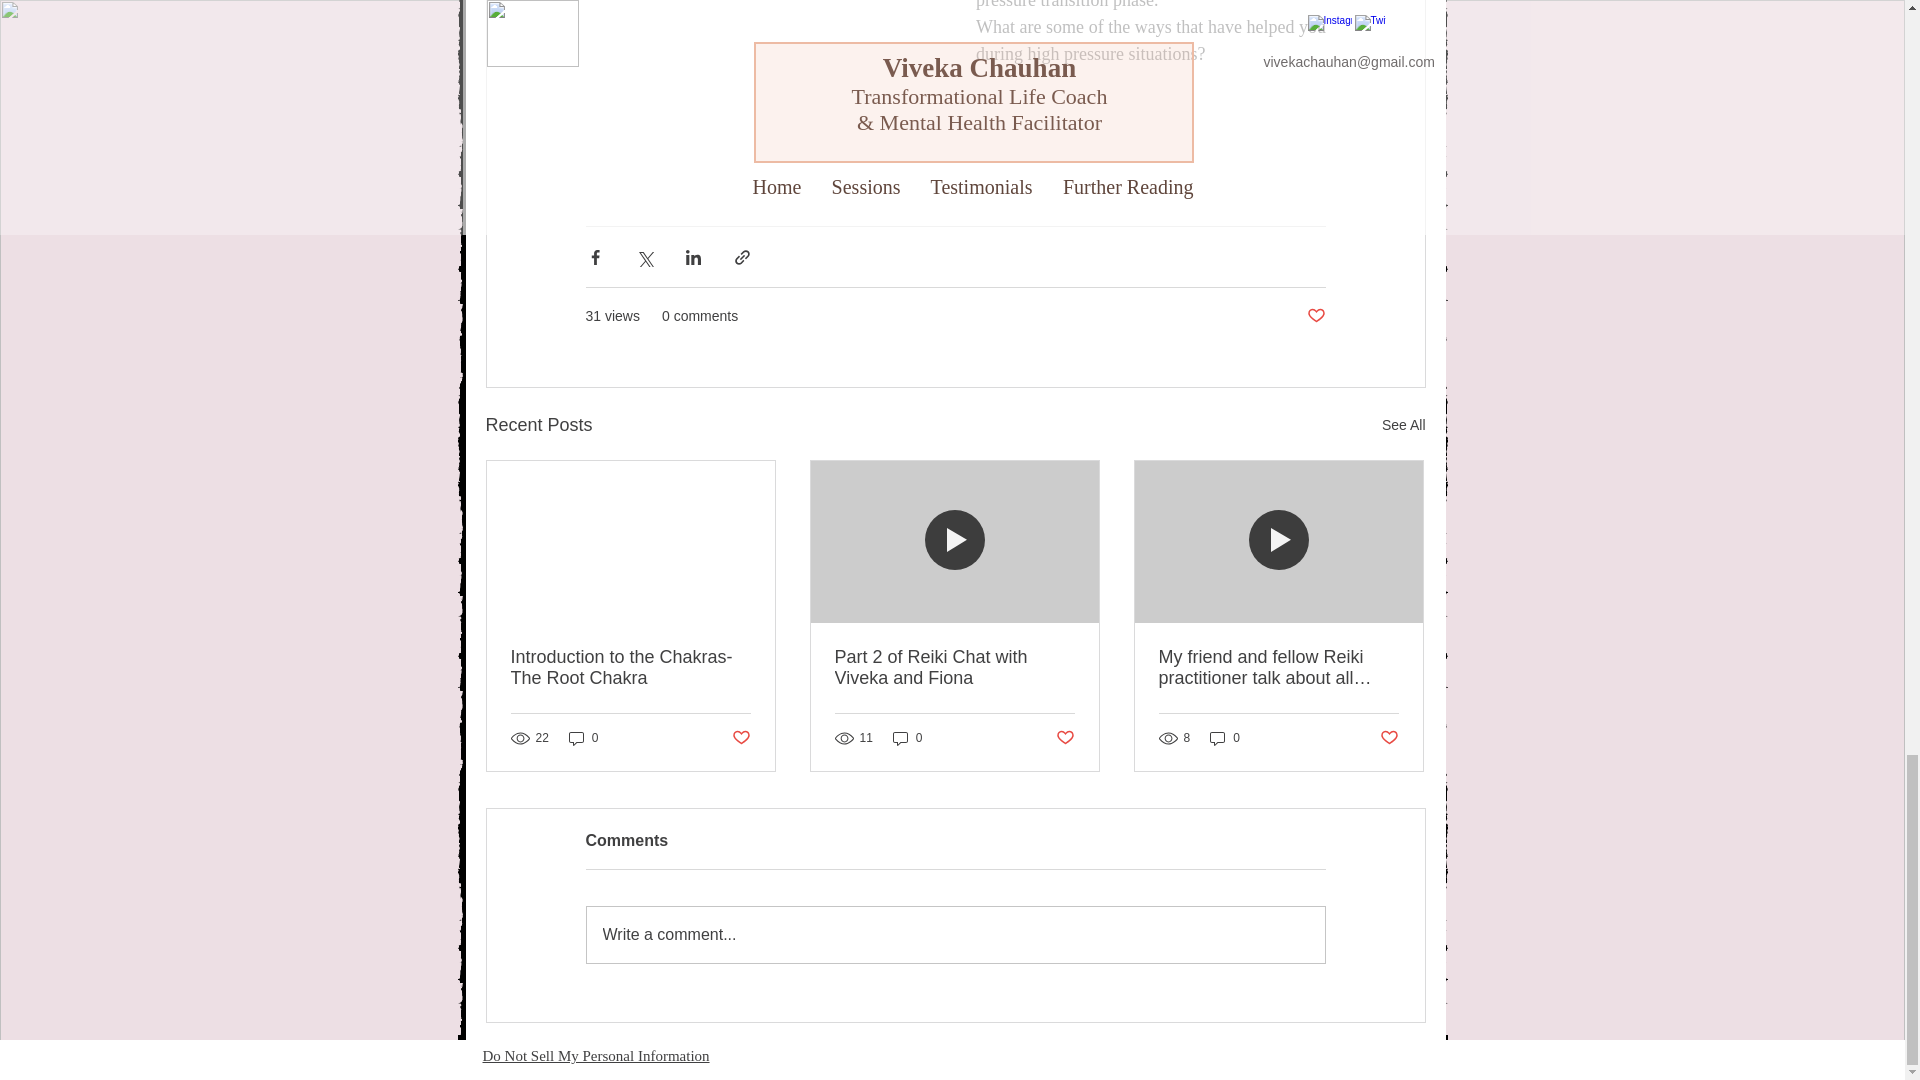  I want to click on Do Not Sell My Personal Information, so click(594, 1056).